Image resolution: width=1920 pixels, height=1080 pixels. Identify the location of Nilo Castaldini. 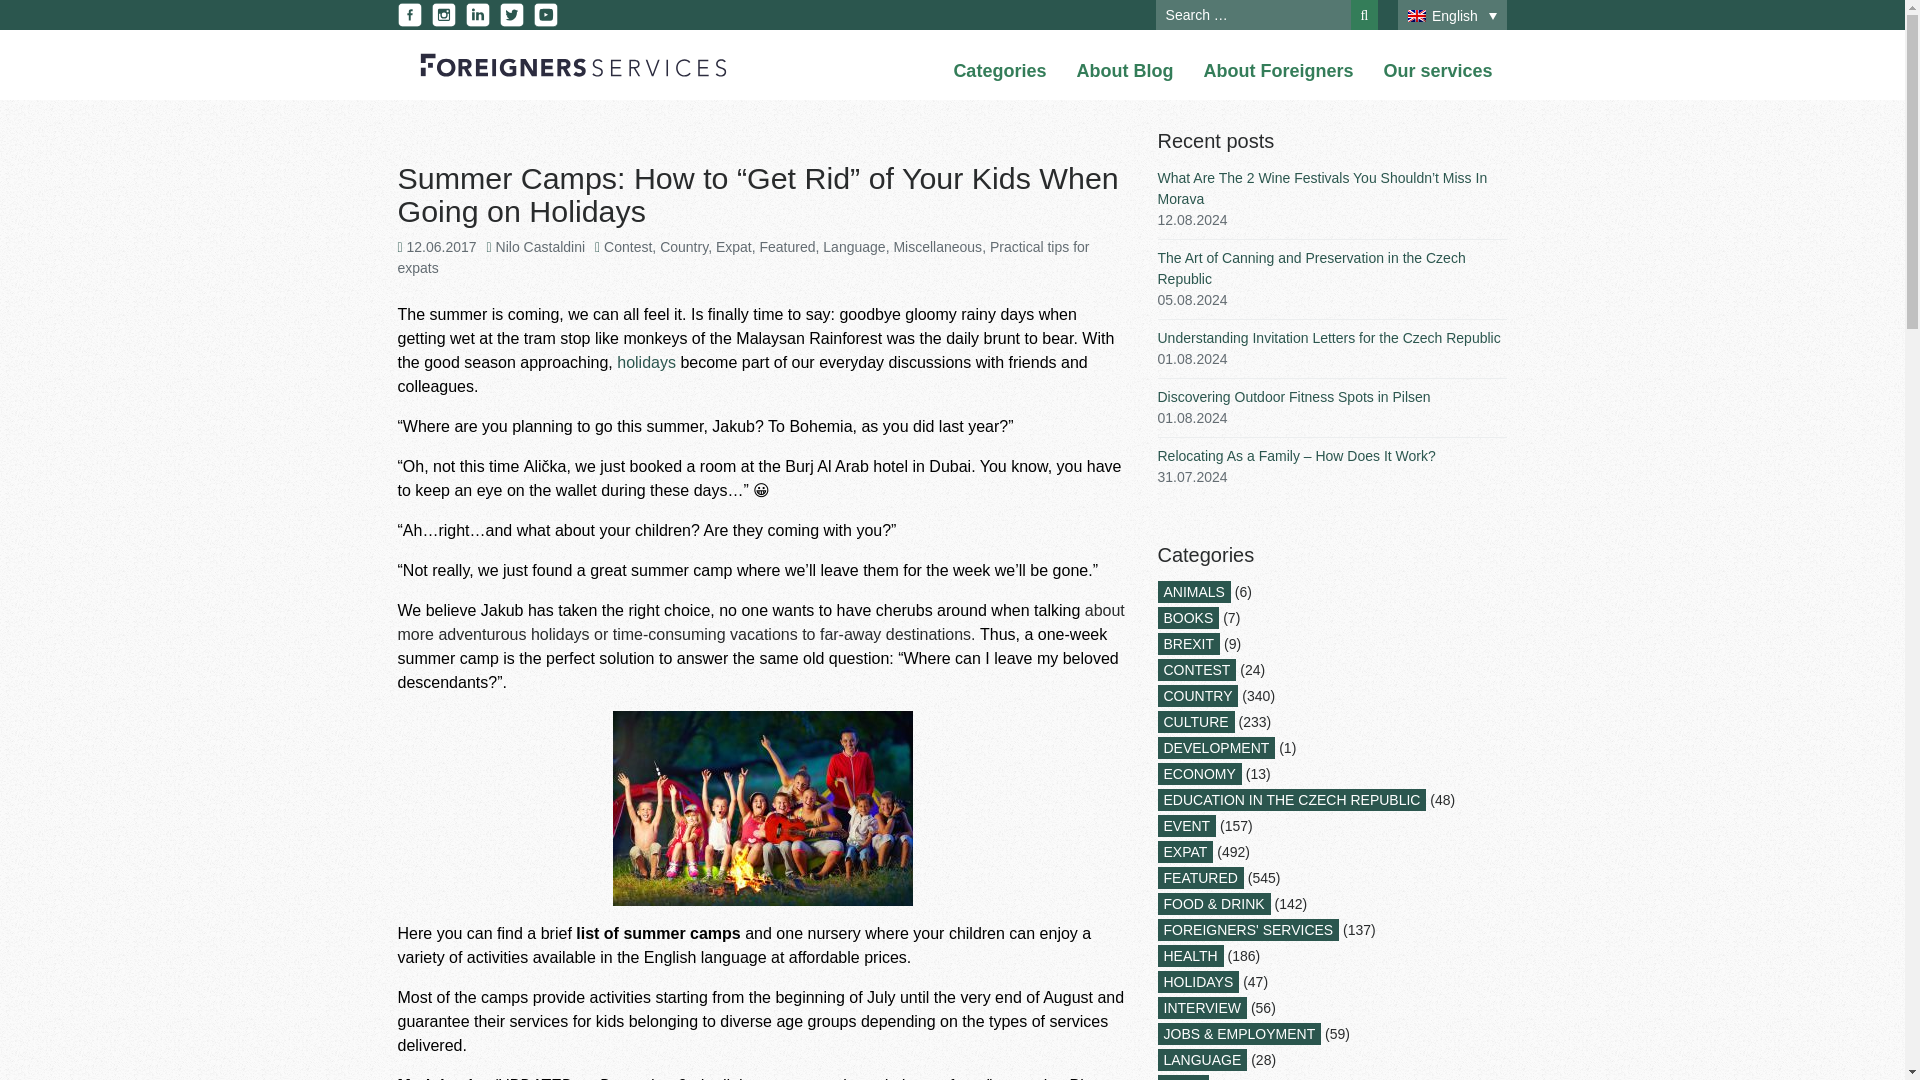
(540, 246).